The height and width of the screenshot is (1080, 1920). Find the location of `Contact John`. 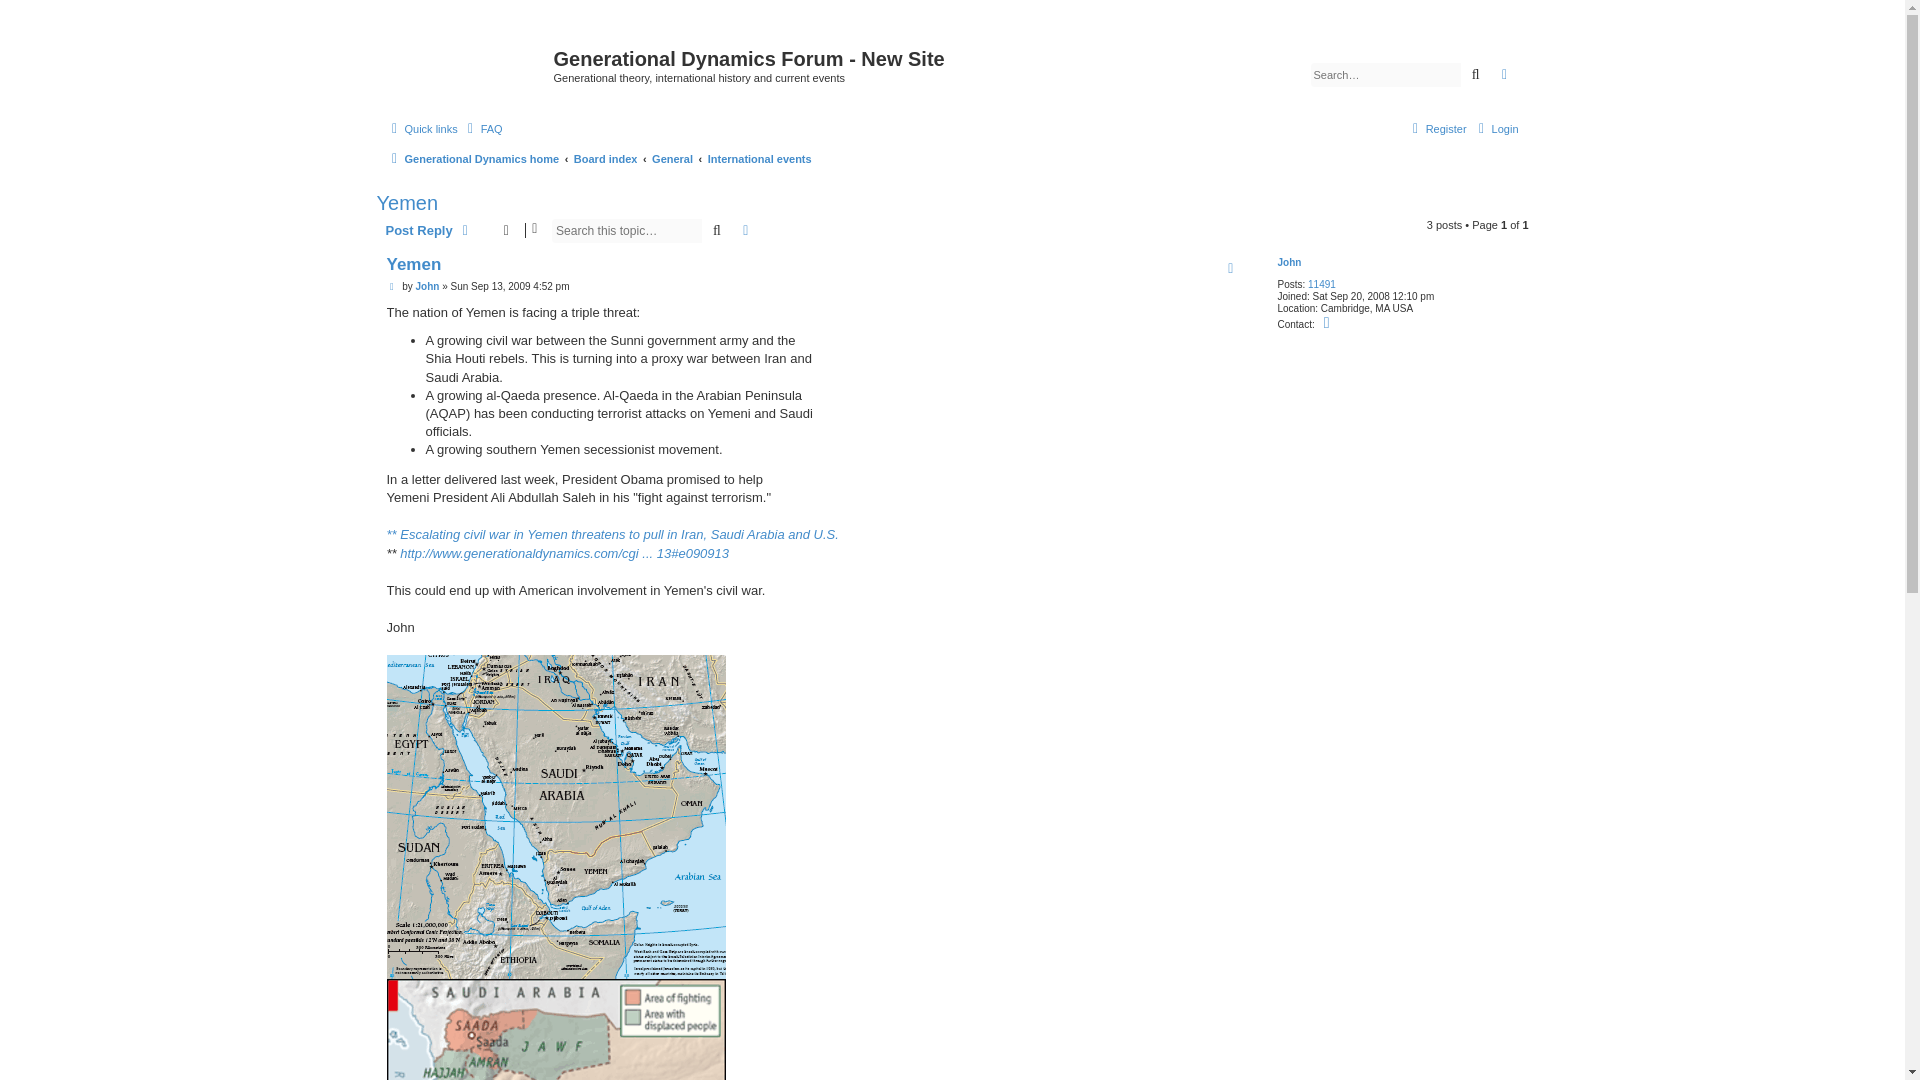

Contact John is located at coordinates (1328, 322).